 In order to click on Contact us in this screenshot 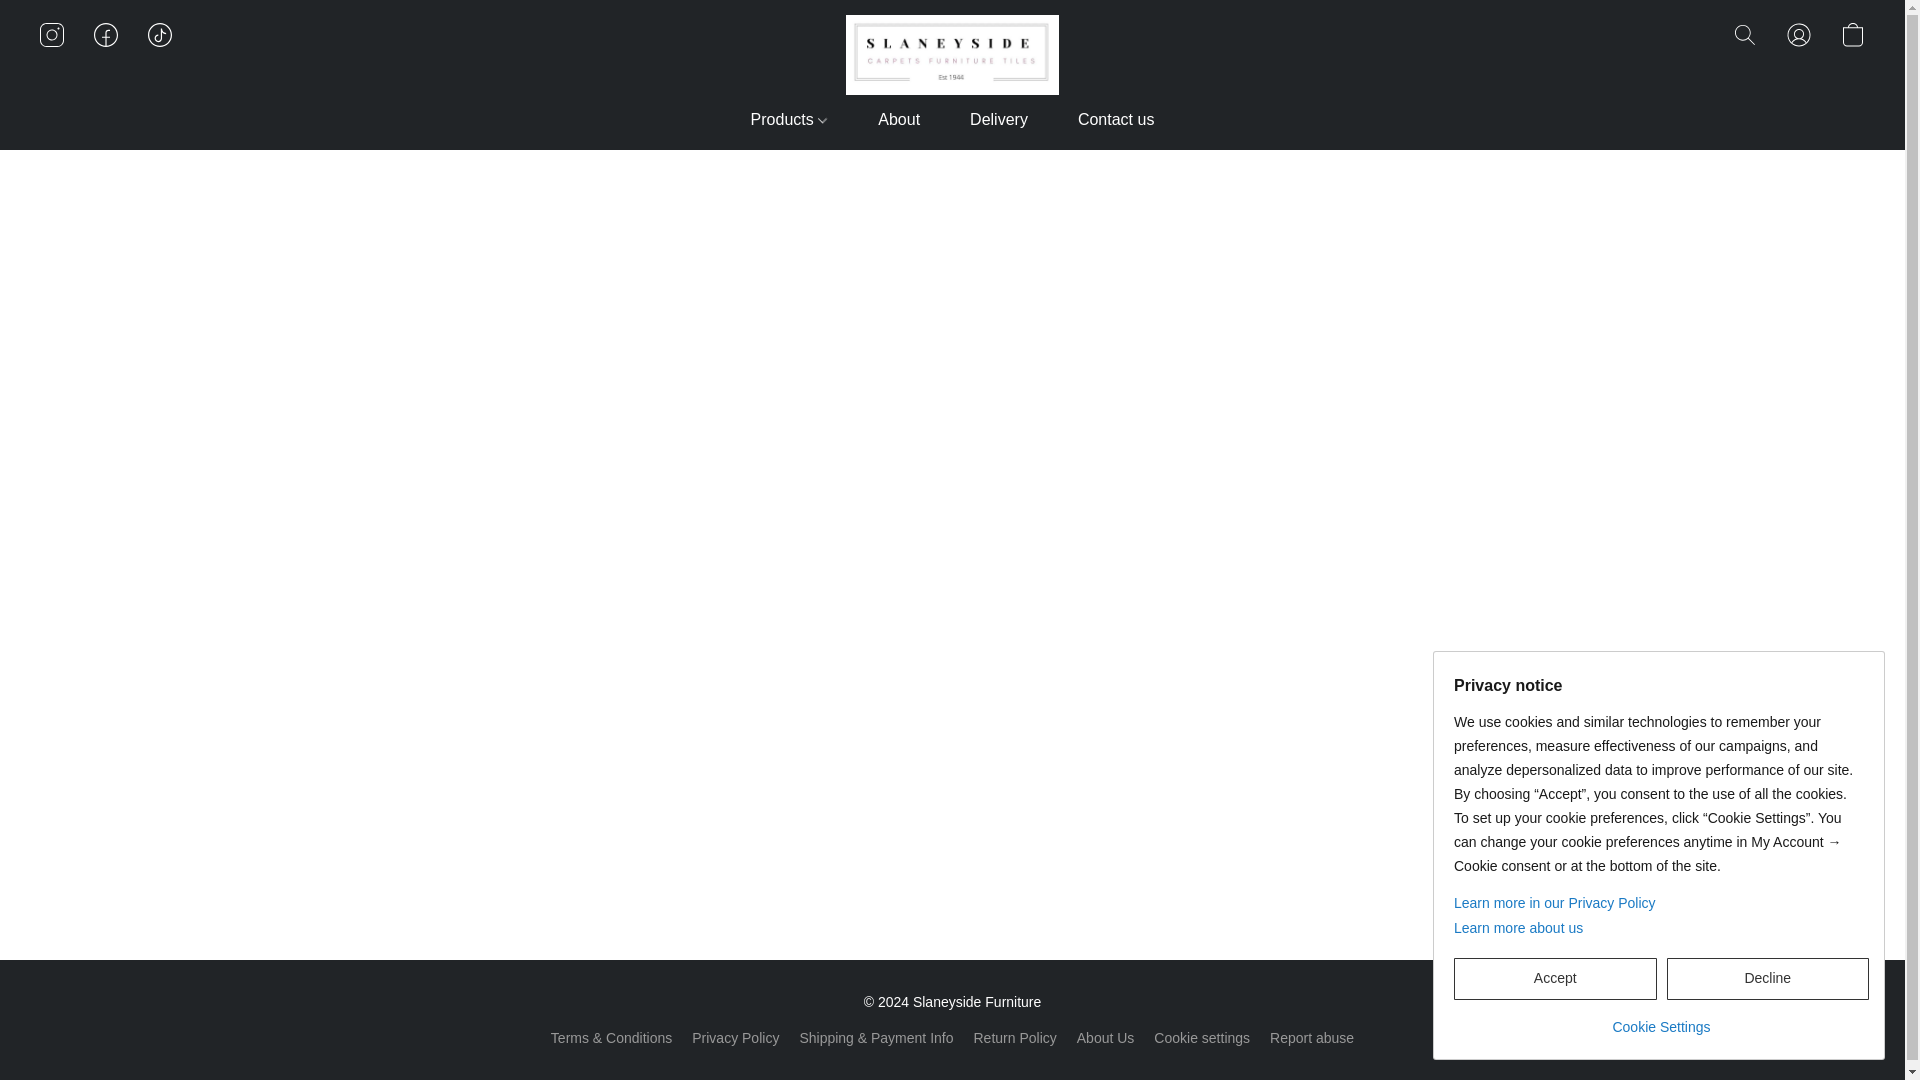, I will do `click(1102, 120)`.